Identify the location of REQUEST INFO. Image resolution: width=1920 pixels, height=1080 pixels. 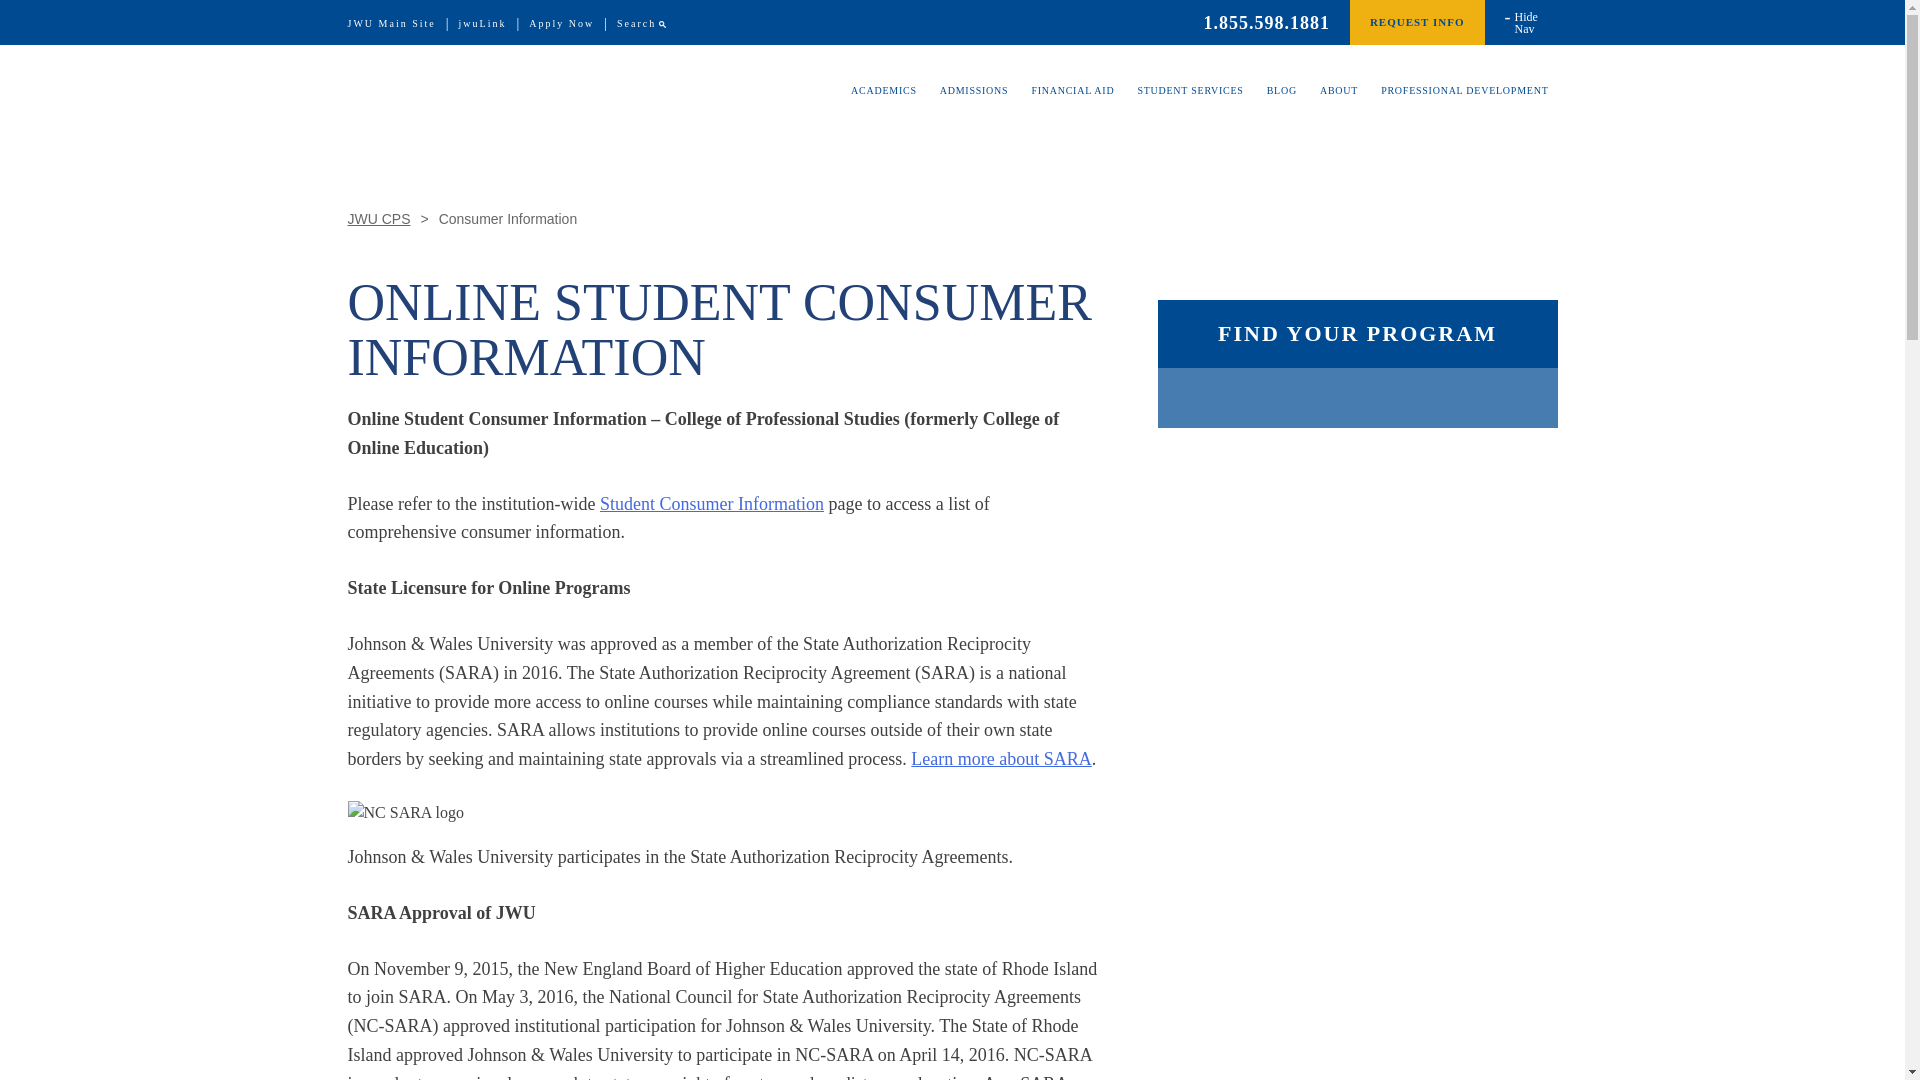
(1416, 22).